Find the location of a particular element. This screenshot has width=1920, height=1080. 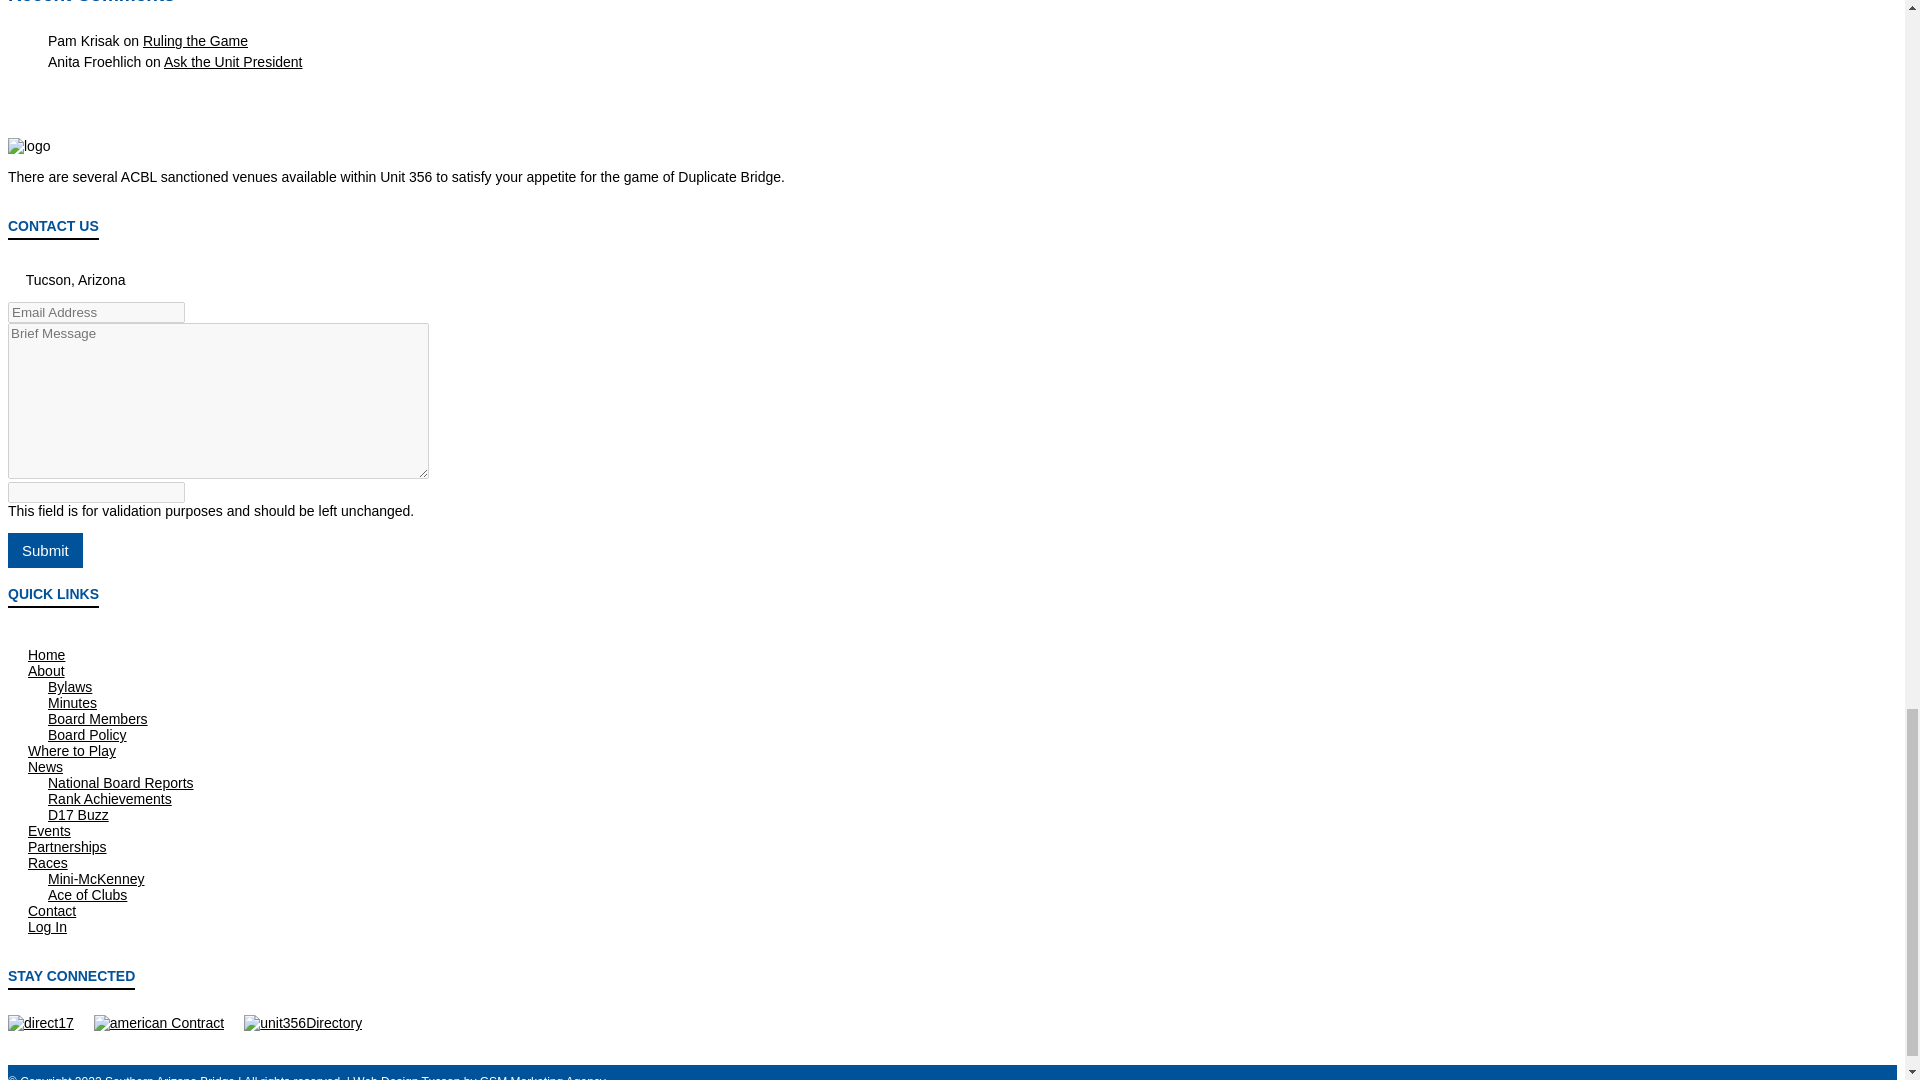

Where to Play is located at coordinates (72, 751).